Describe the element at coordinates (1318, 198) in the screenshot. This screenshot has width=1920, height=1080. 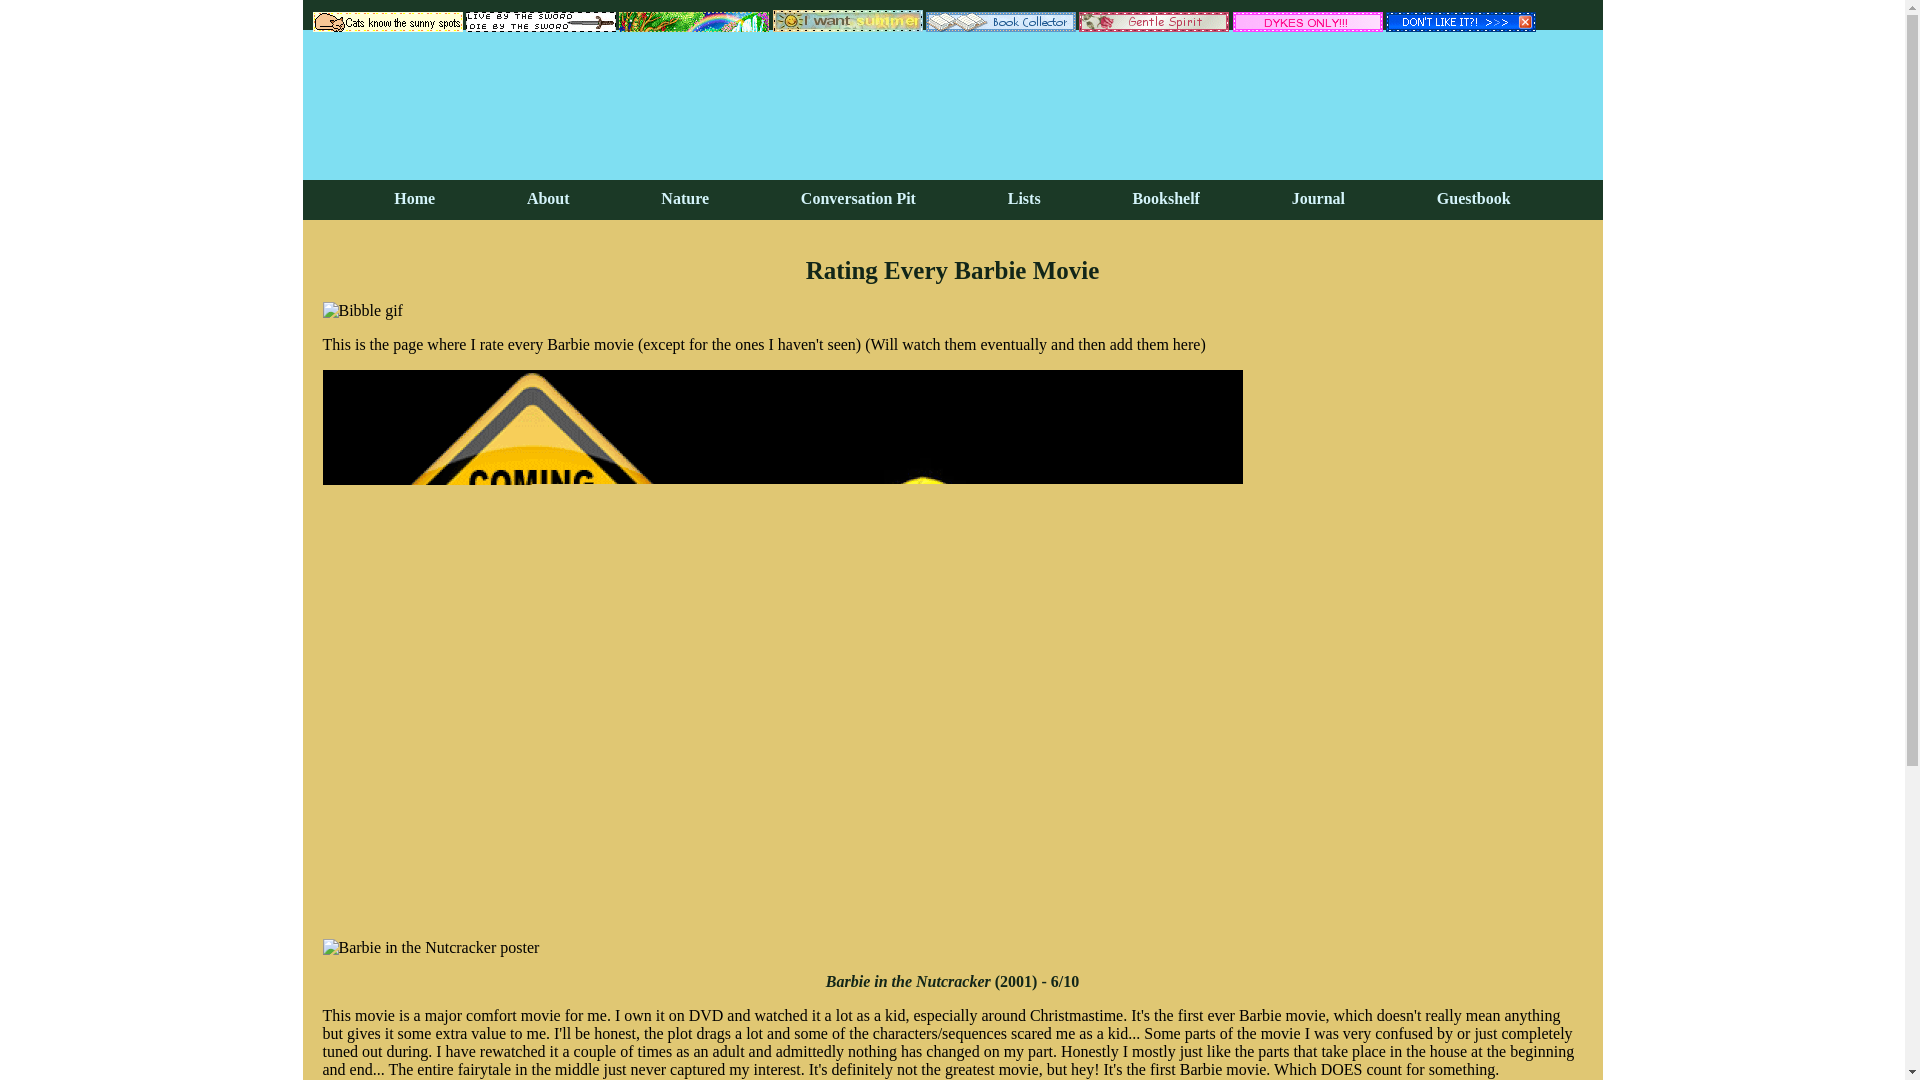
I see `Journal` at that location.